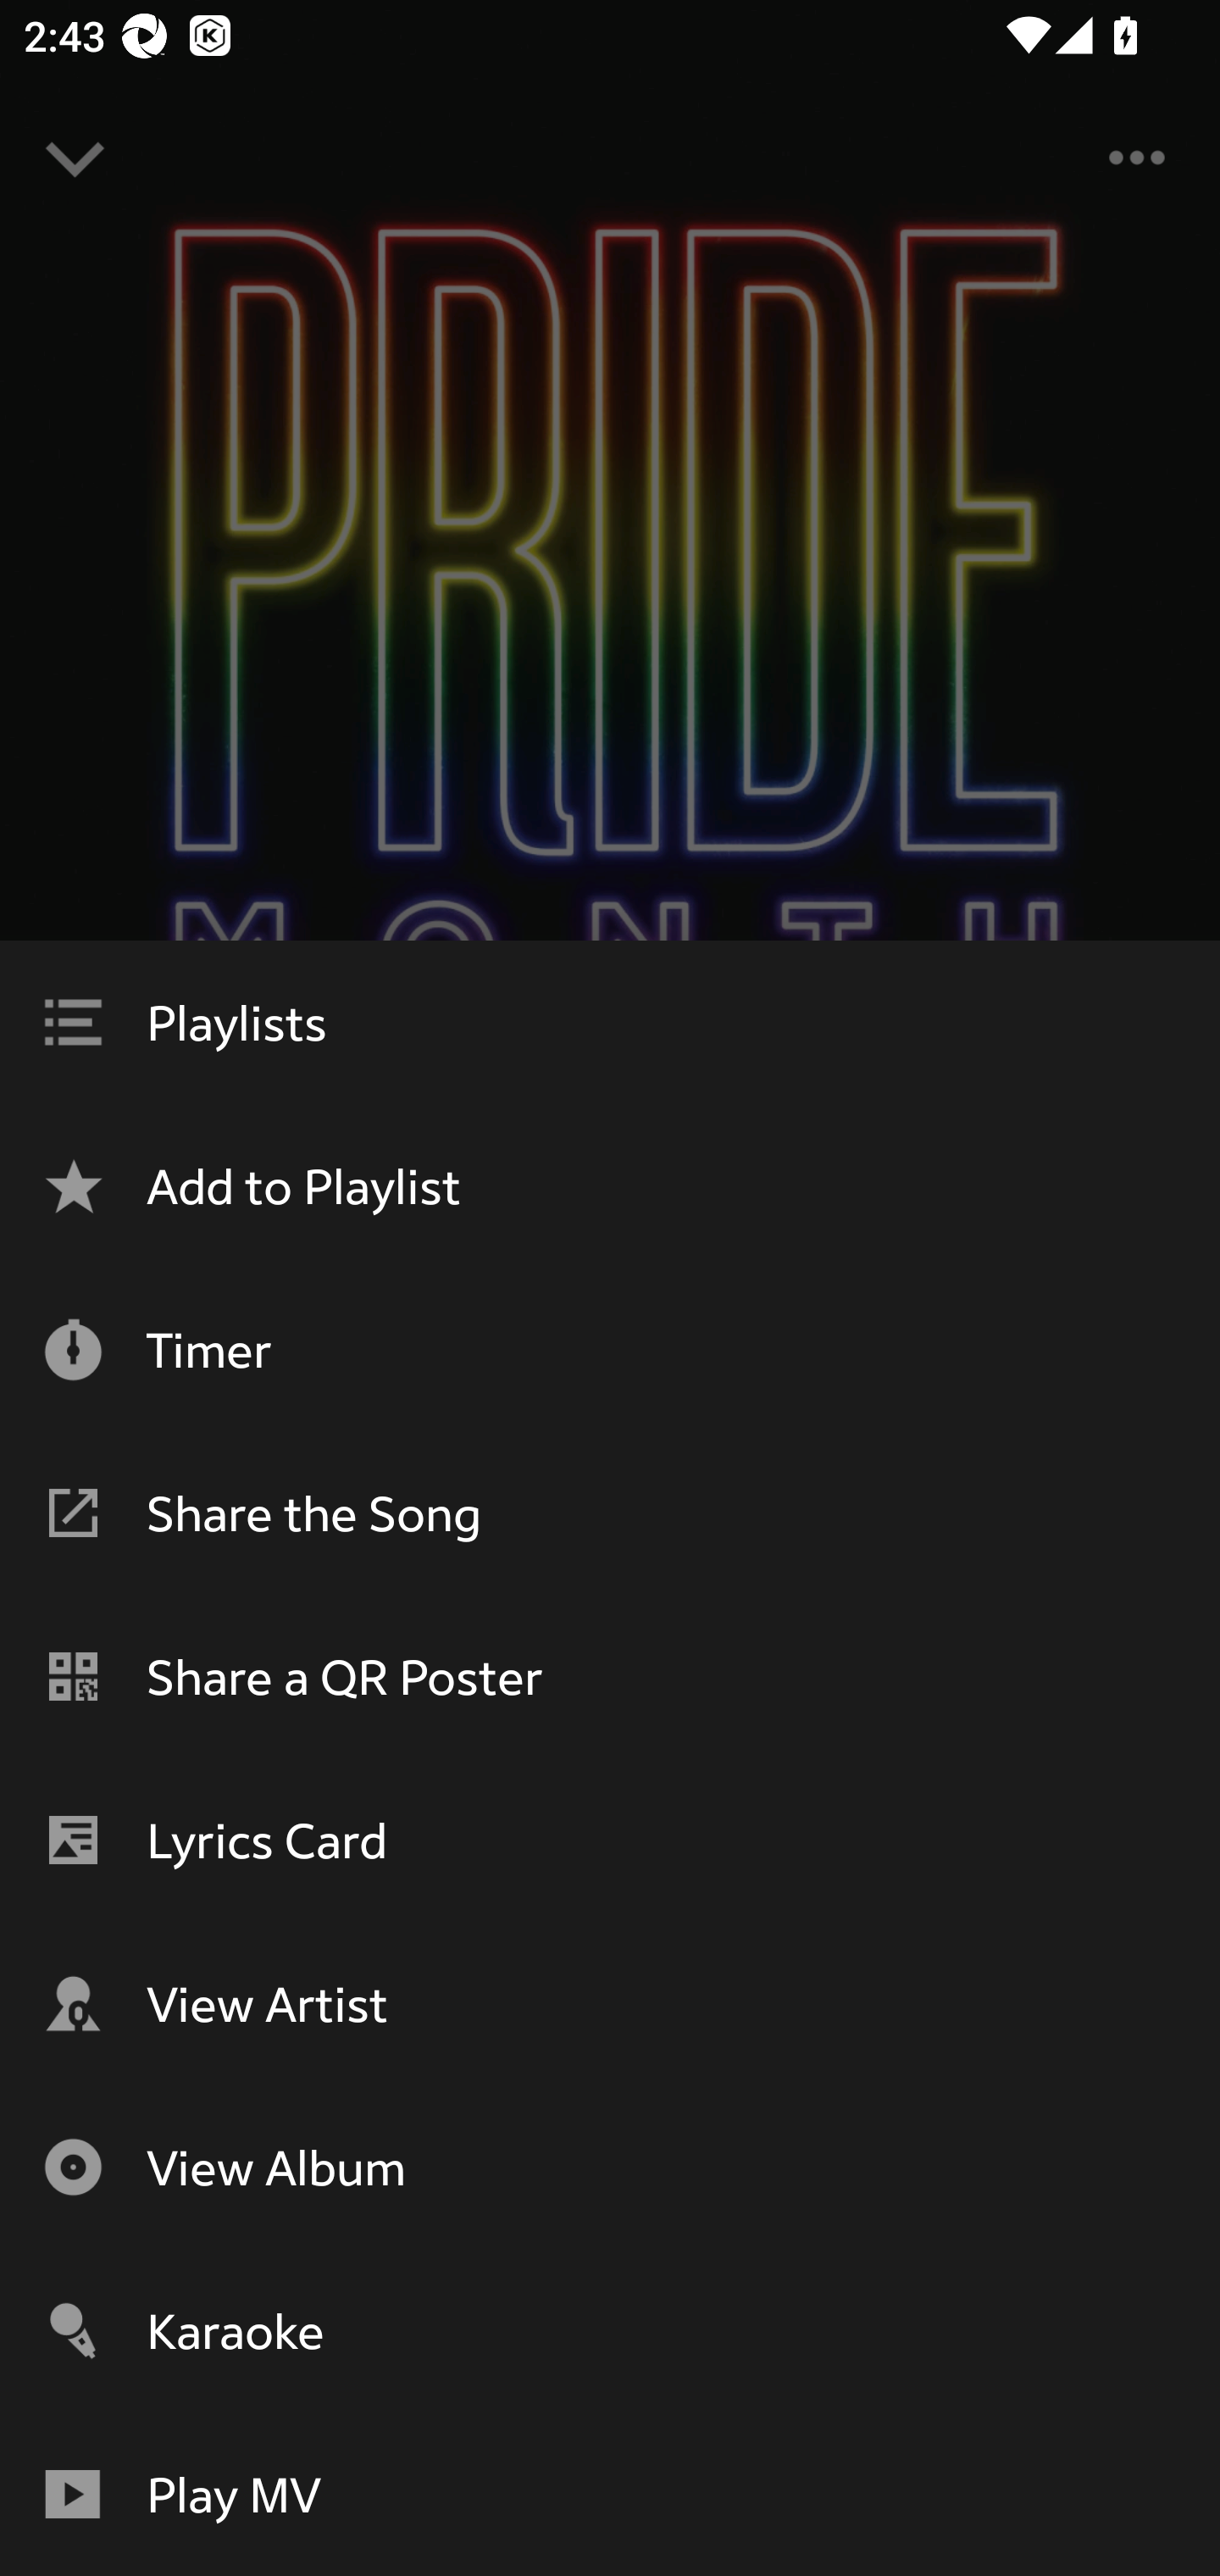  What do you see at coordinates (610, 2003) in the screenshot?
I see `View Artist` at bounding box center [610, 2003].